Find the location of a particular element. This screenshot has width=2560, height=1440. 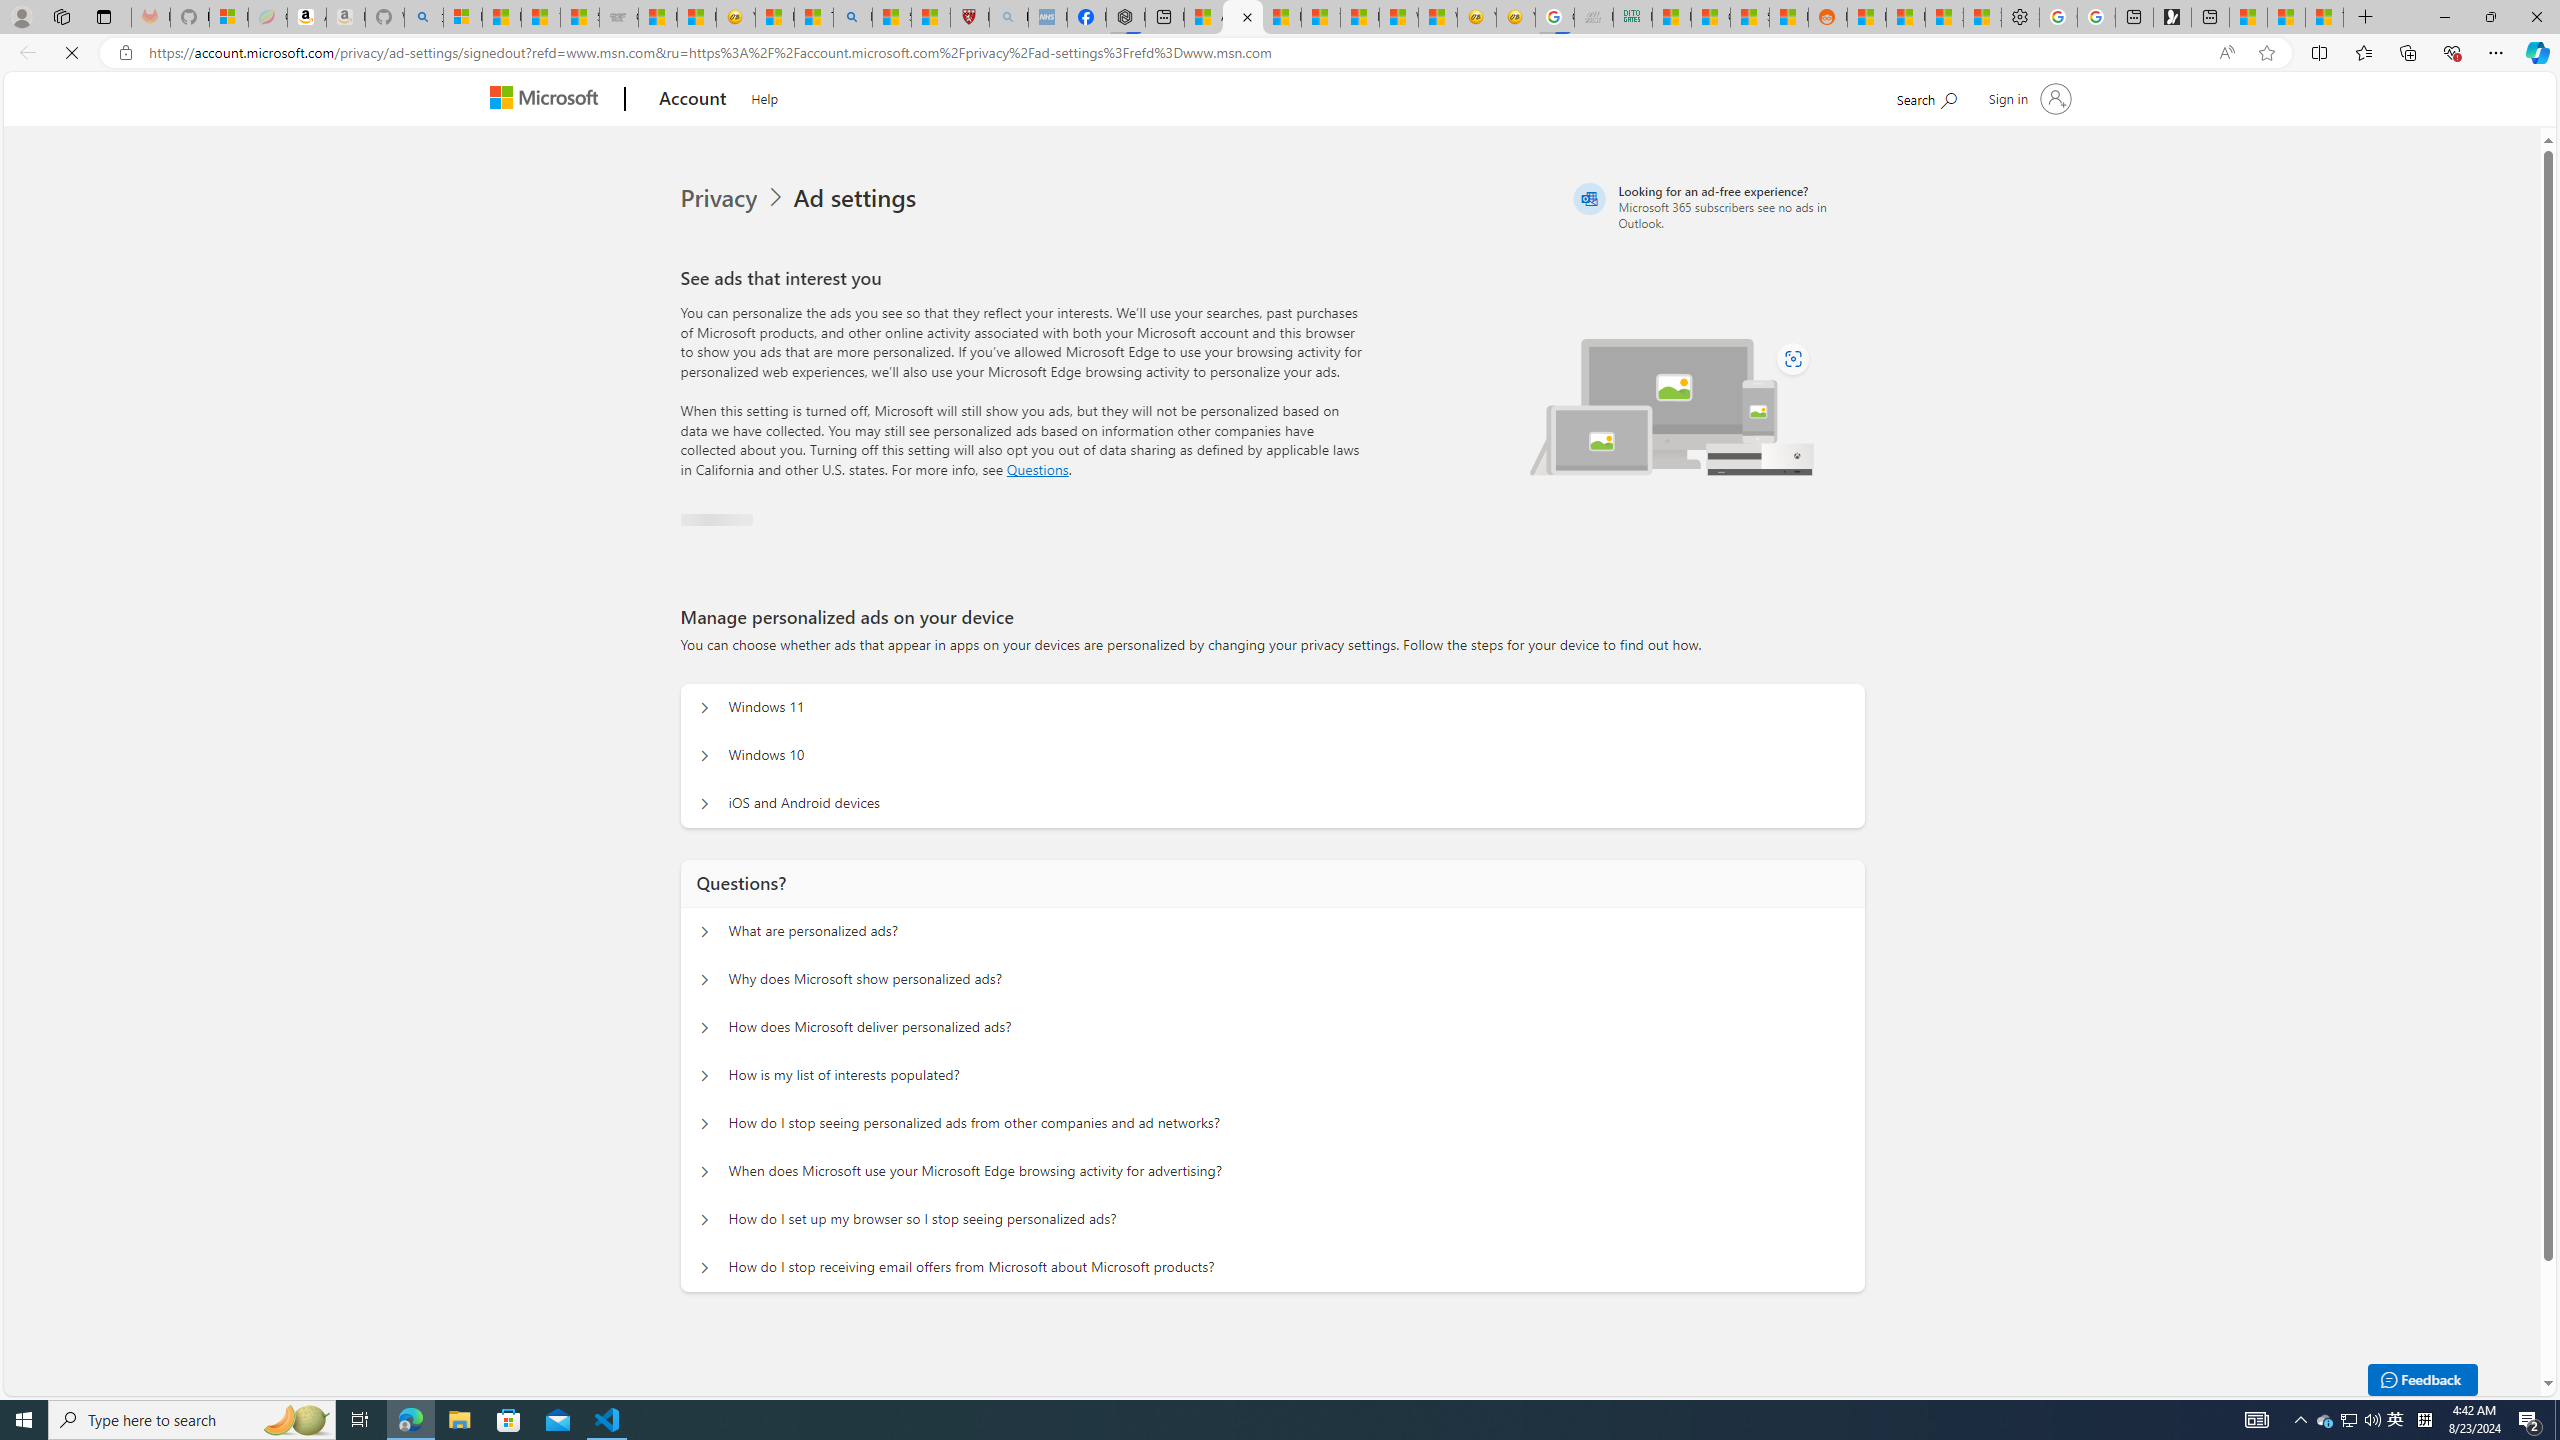

Recipes - MSN is located at coordinates (775, 17).